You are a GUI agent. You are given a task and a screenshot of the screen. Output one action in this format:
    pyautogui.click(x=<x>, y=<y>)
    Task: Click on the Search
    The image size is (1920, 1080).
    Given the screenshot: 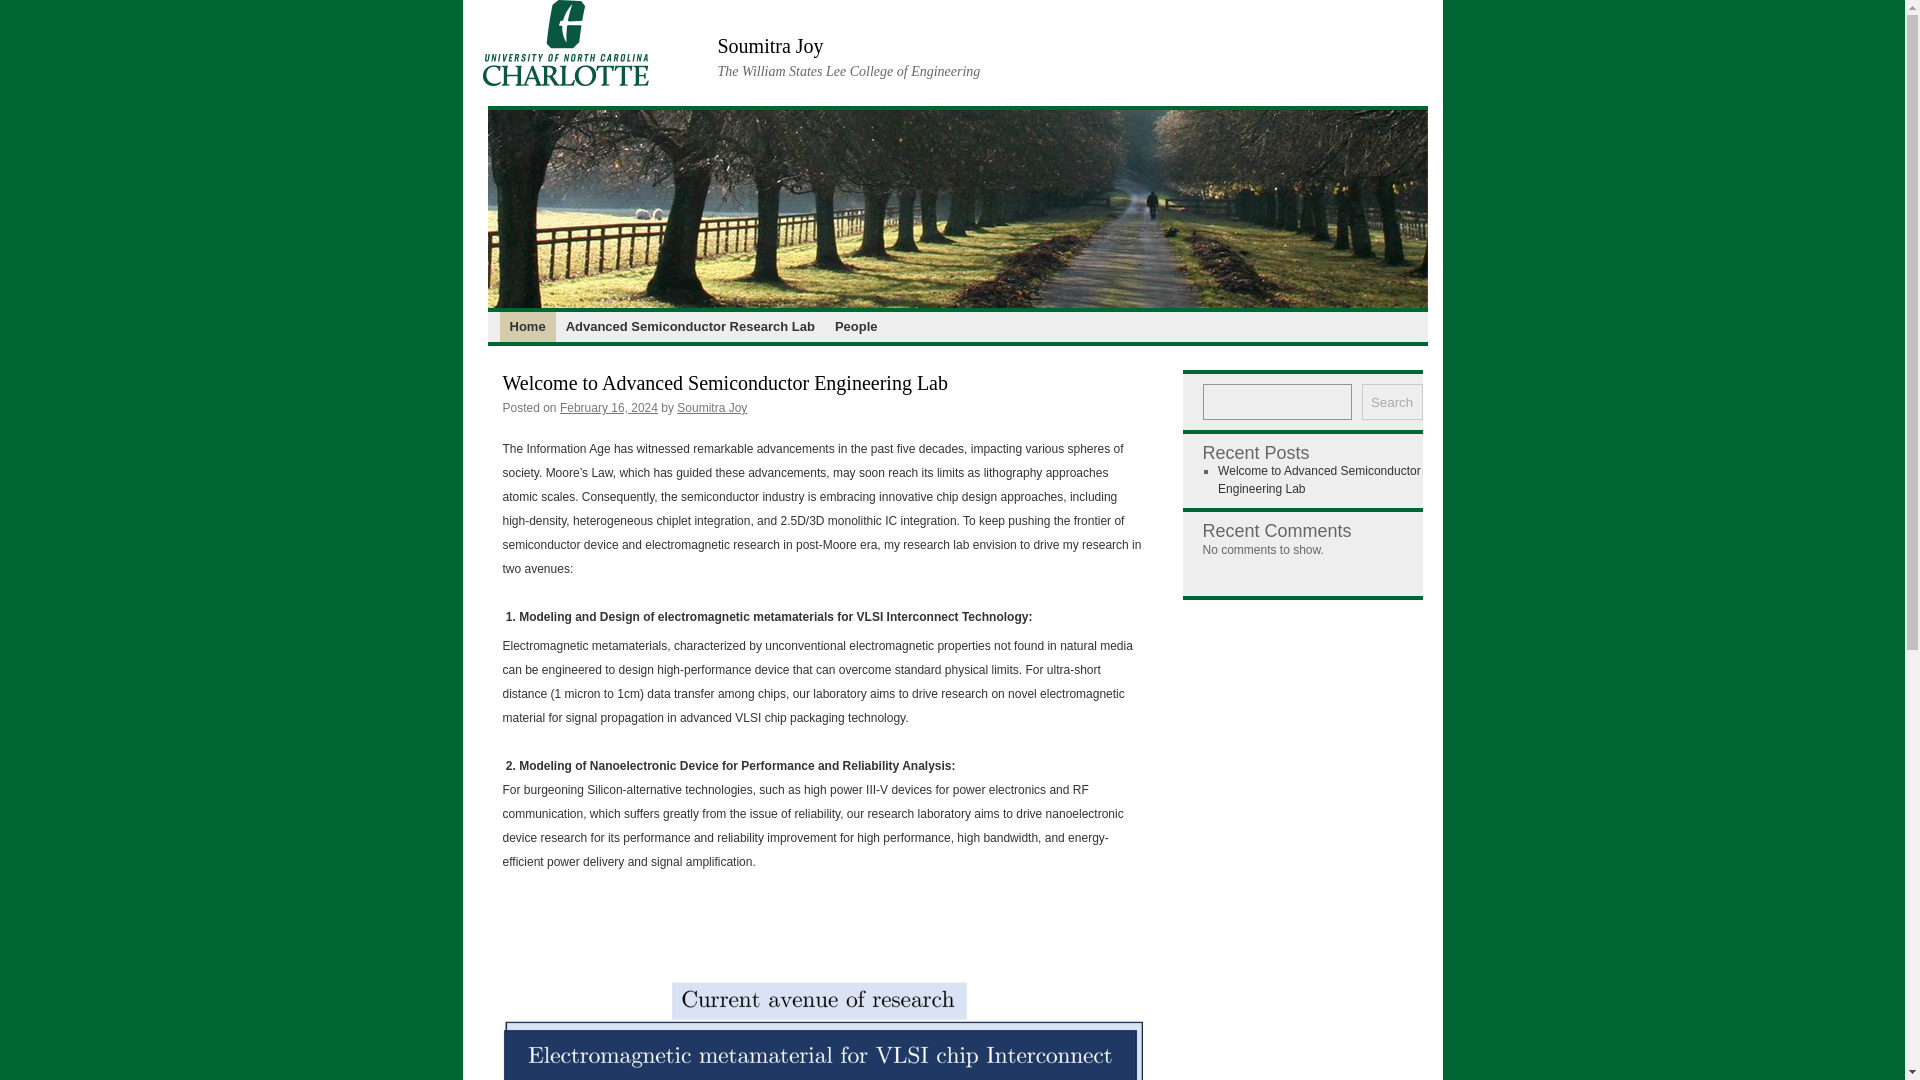 What is the action you would take?
    pyautogui.click(x=1392, y=402)
    